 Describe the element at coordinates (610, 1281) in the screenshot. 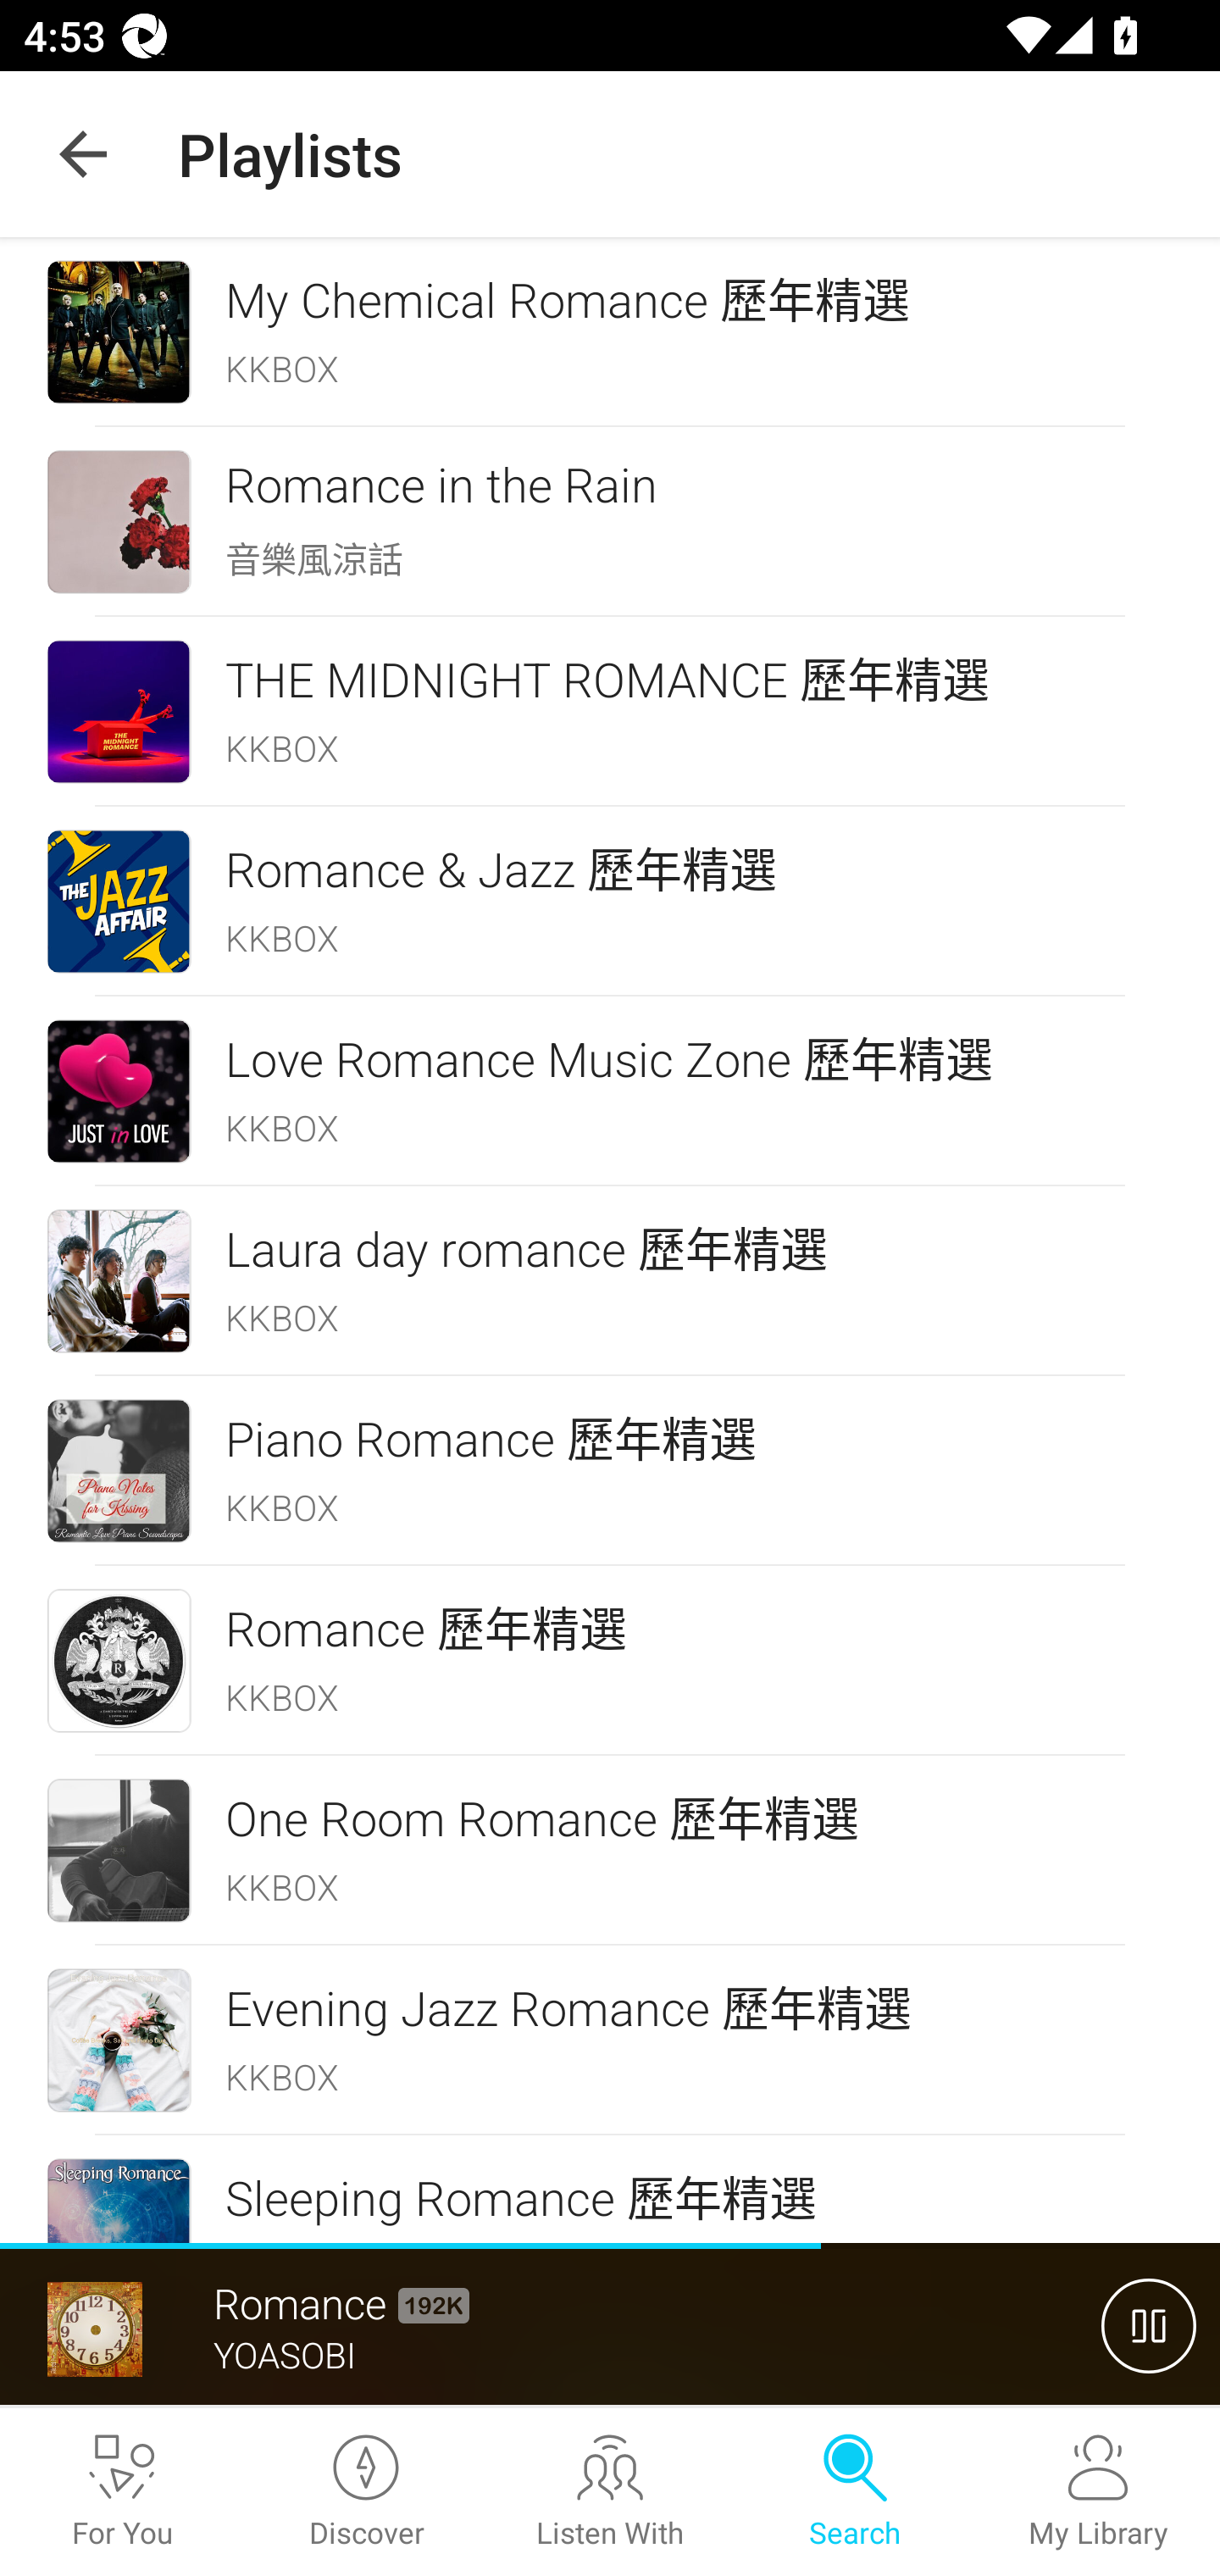

I see `Laura day romance 歷年精選 KKBOX` at that location.